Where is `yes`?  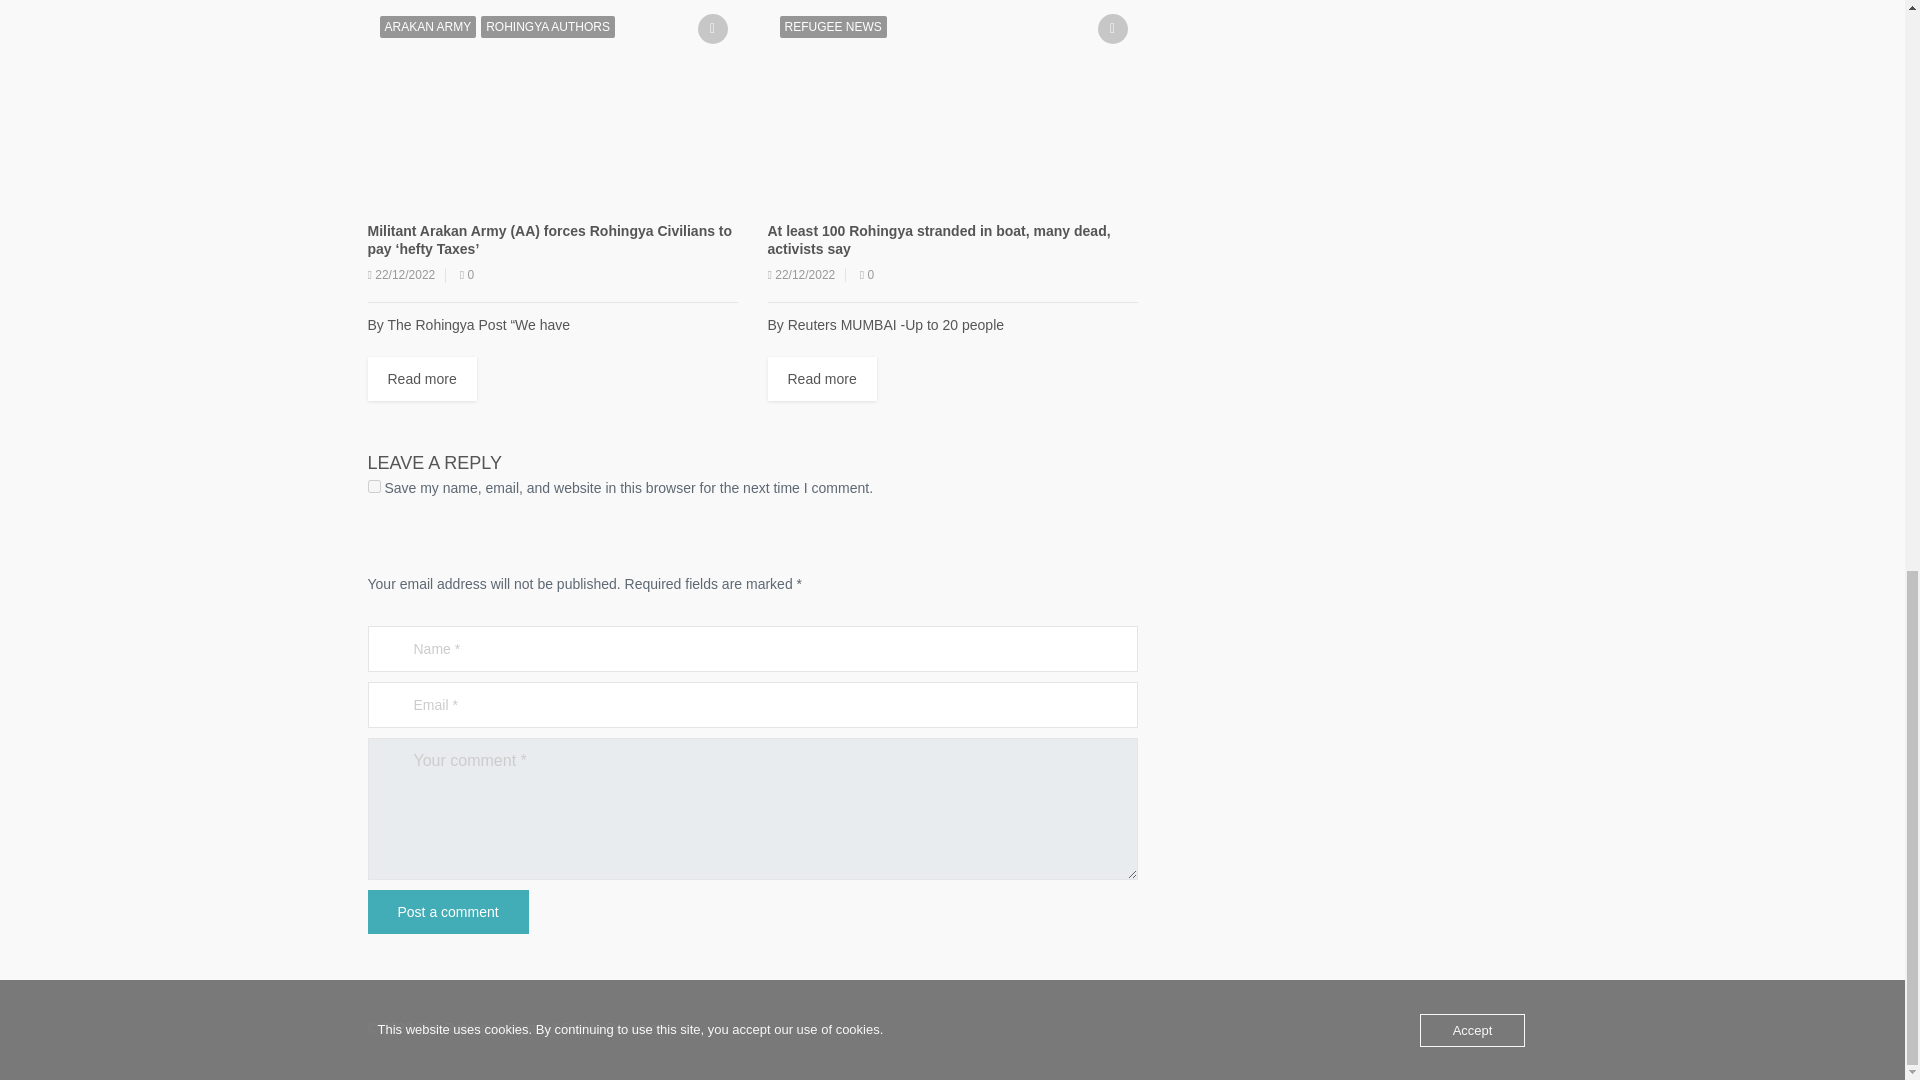 yes is located at coordinates (374, 486).